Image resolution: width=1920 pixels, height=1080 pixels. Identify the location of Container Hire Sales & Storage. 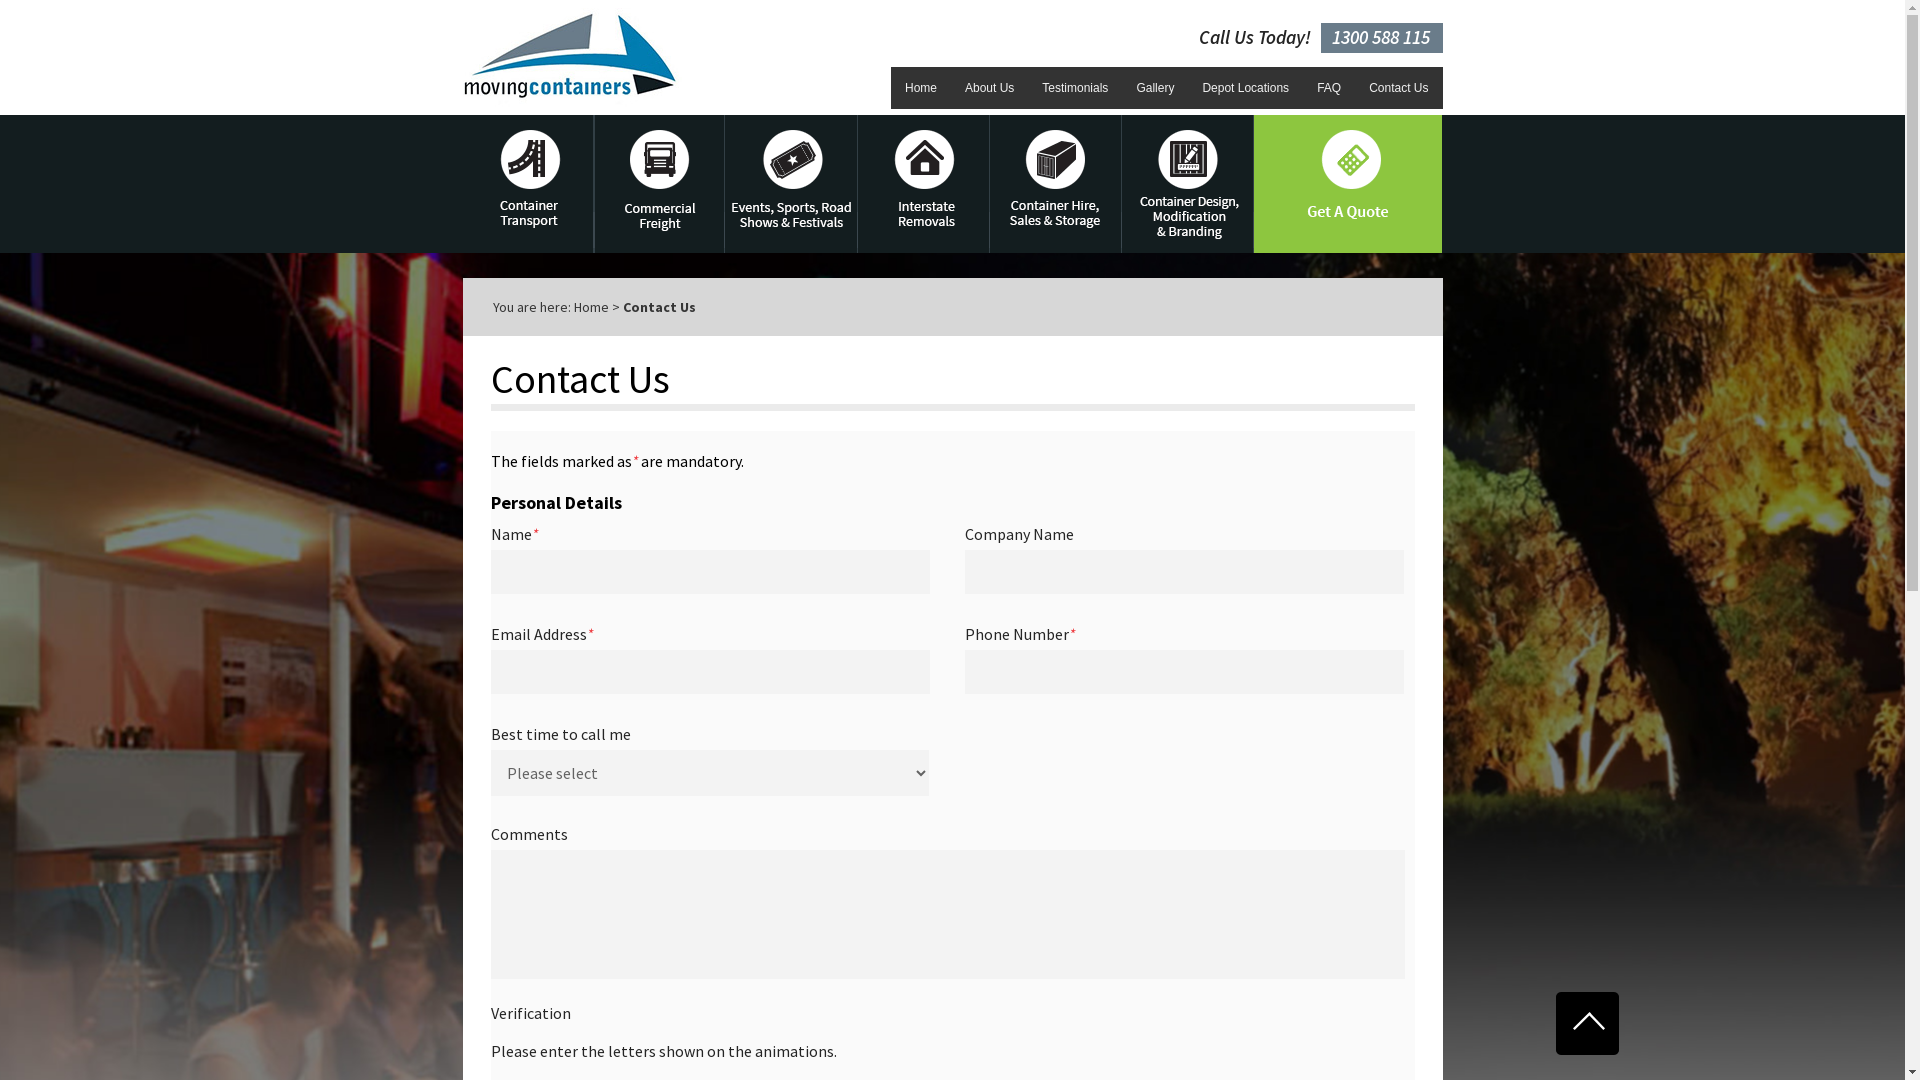
(1056, 184).